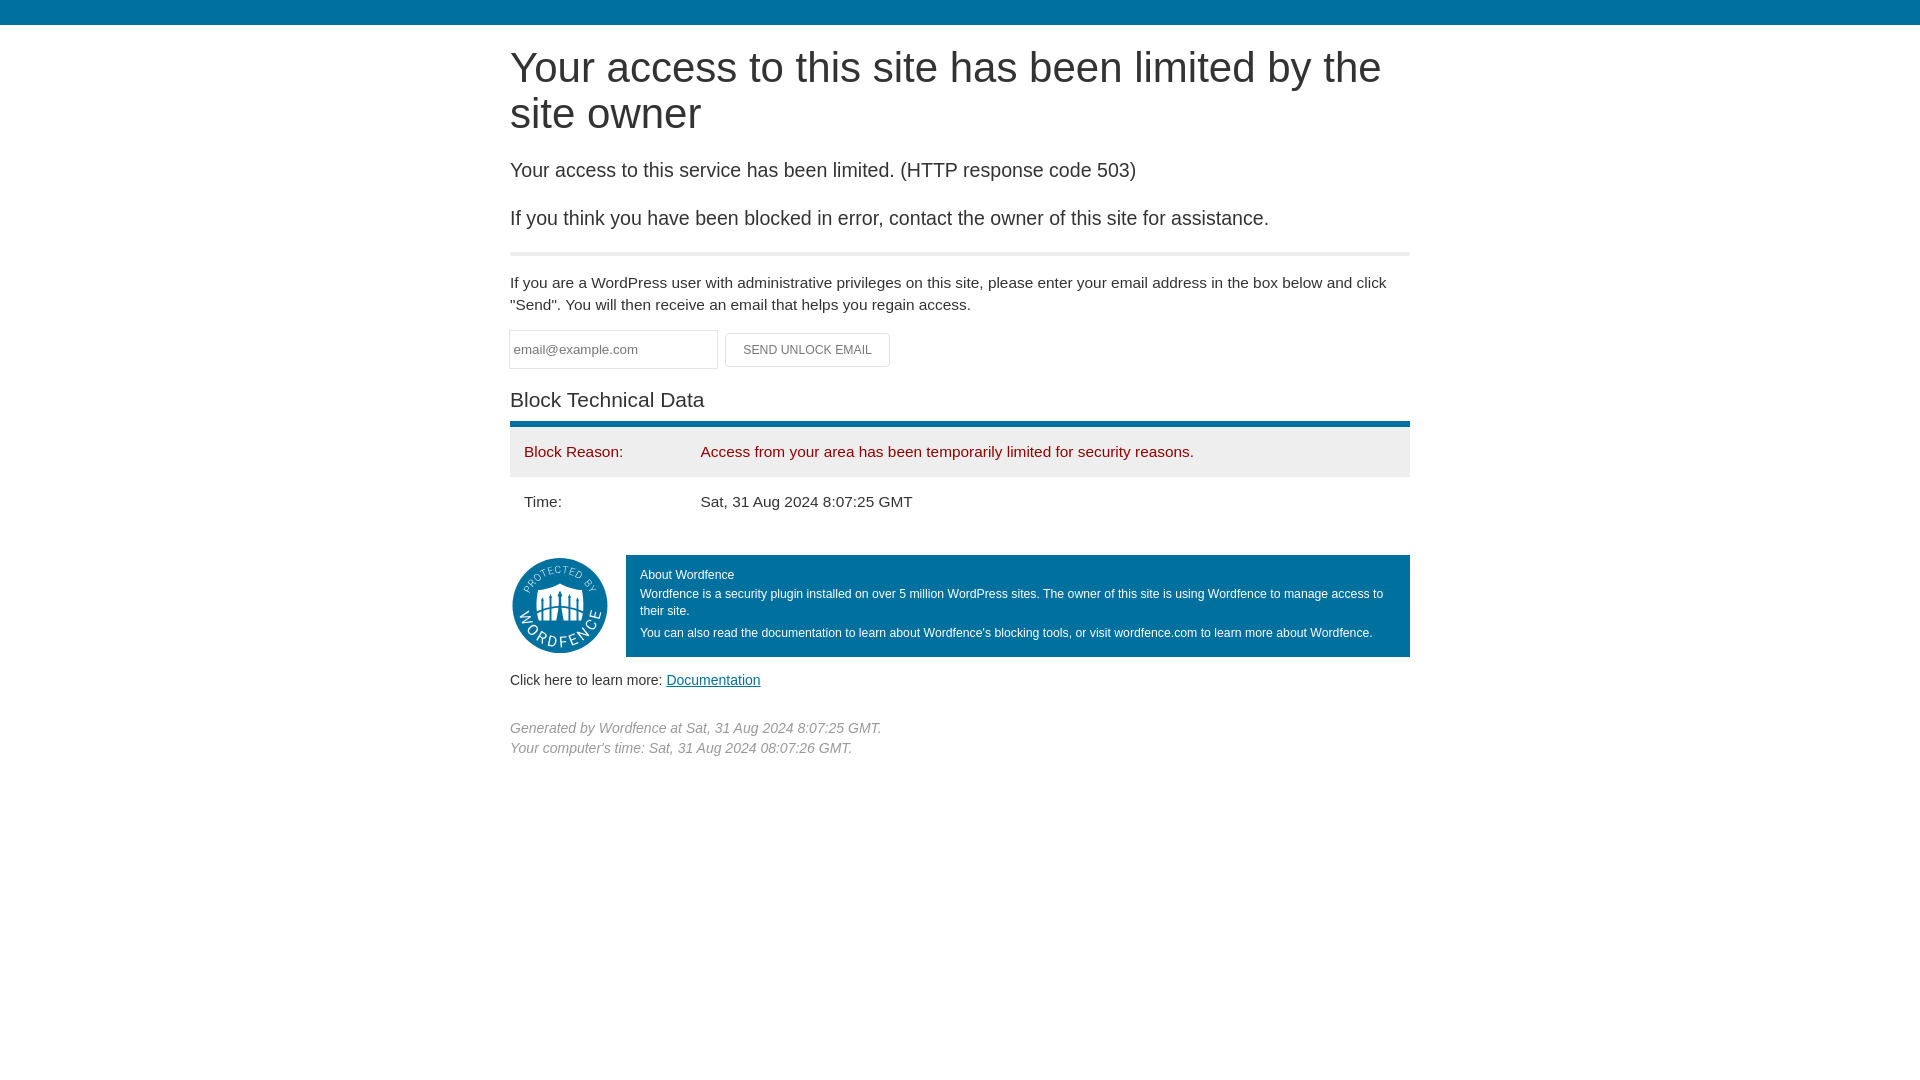  I want to click on Documentation, so click(713, 679).